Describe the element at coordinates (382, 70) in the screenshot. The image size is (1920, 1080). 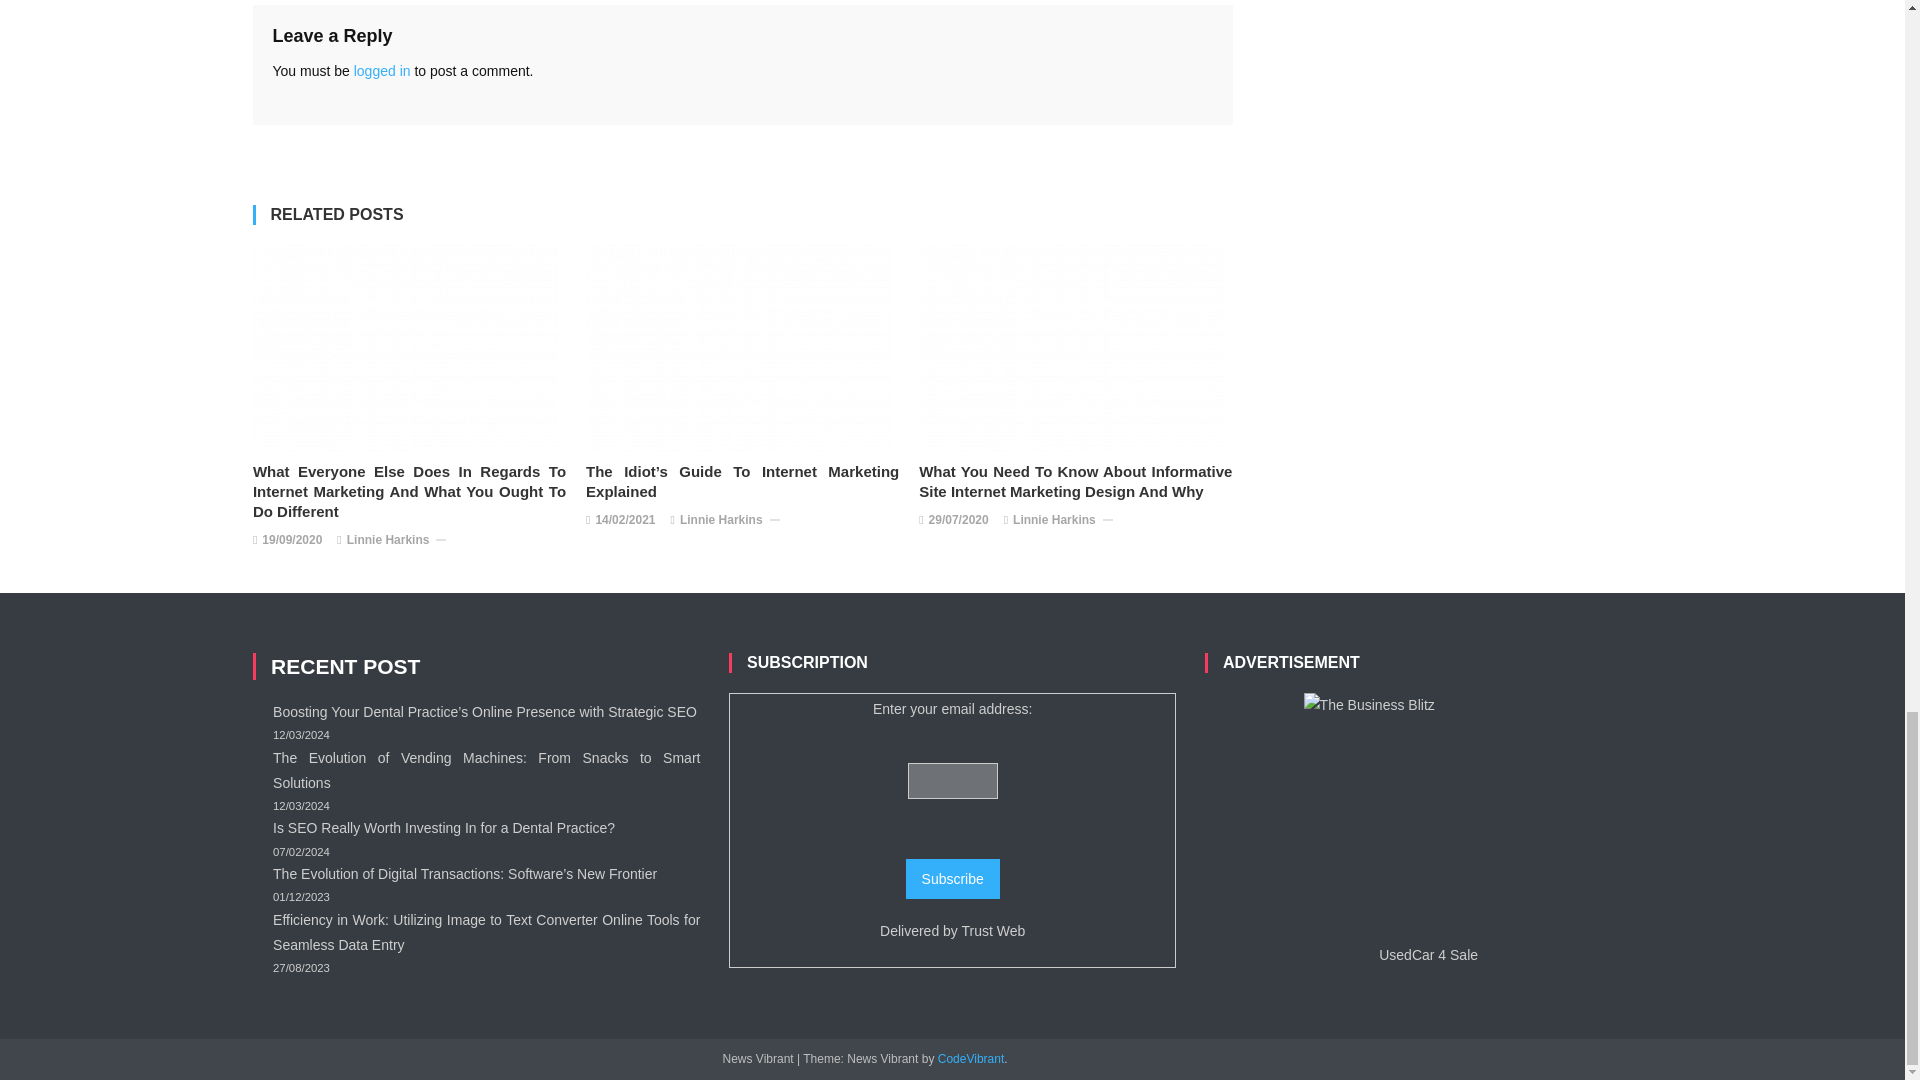
I see `logged in` at that location.